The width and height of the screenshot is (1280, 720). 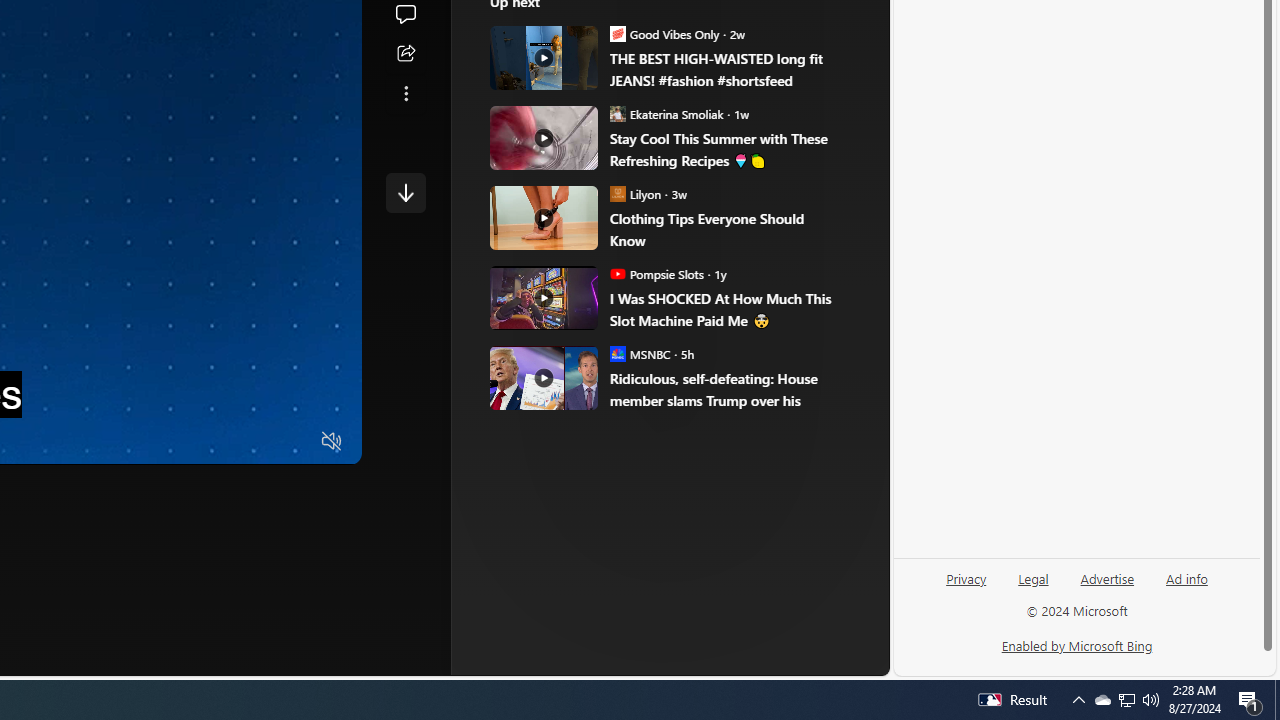 What do you see at coordinates (214, 442) in the screenshot?
I see `Quality Settings` at bounding box center [214, 442].